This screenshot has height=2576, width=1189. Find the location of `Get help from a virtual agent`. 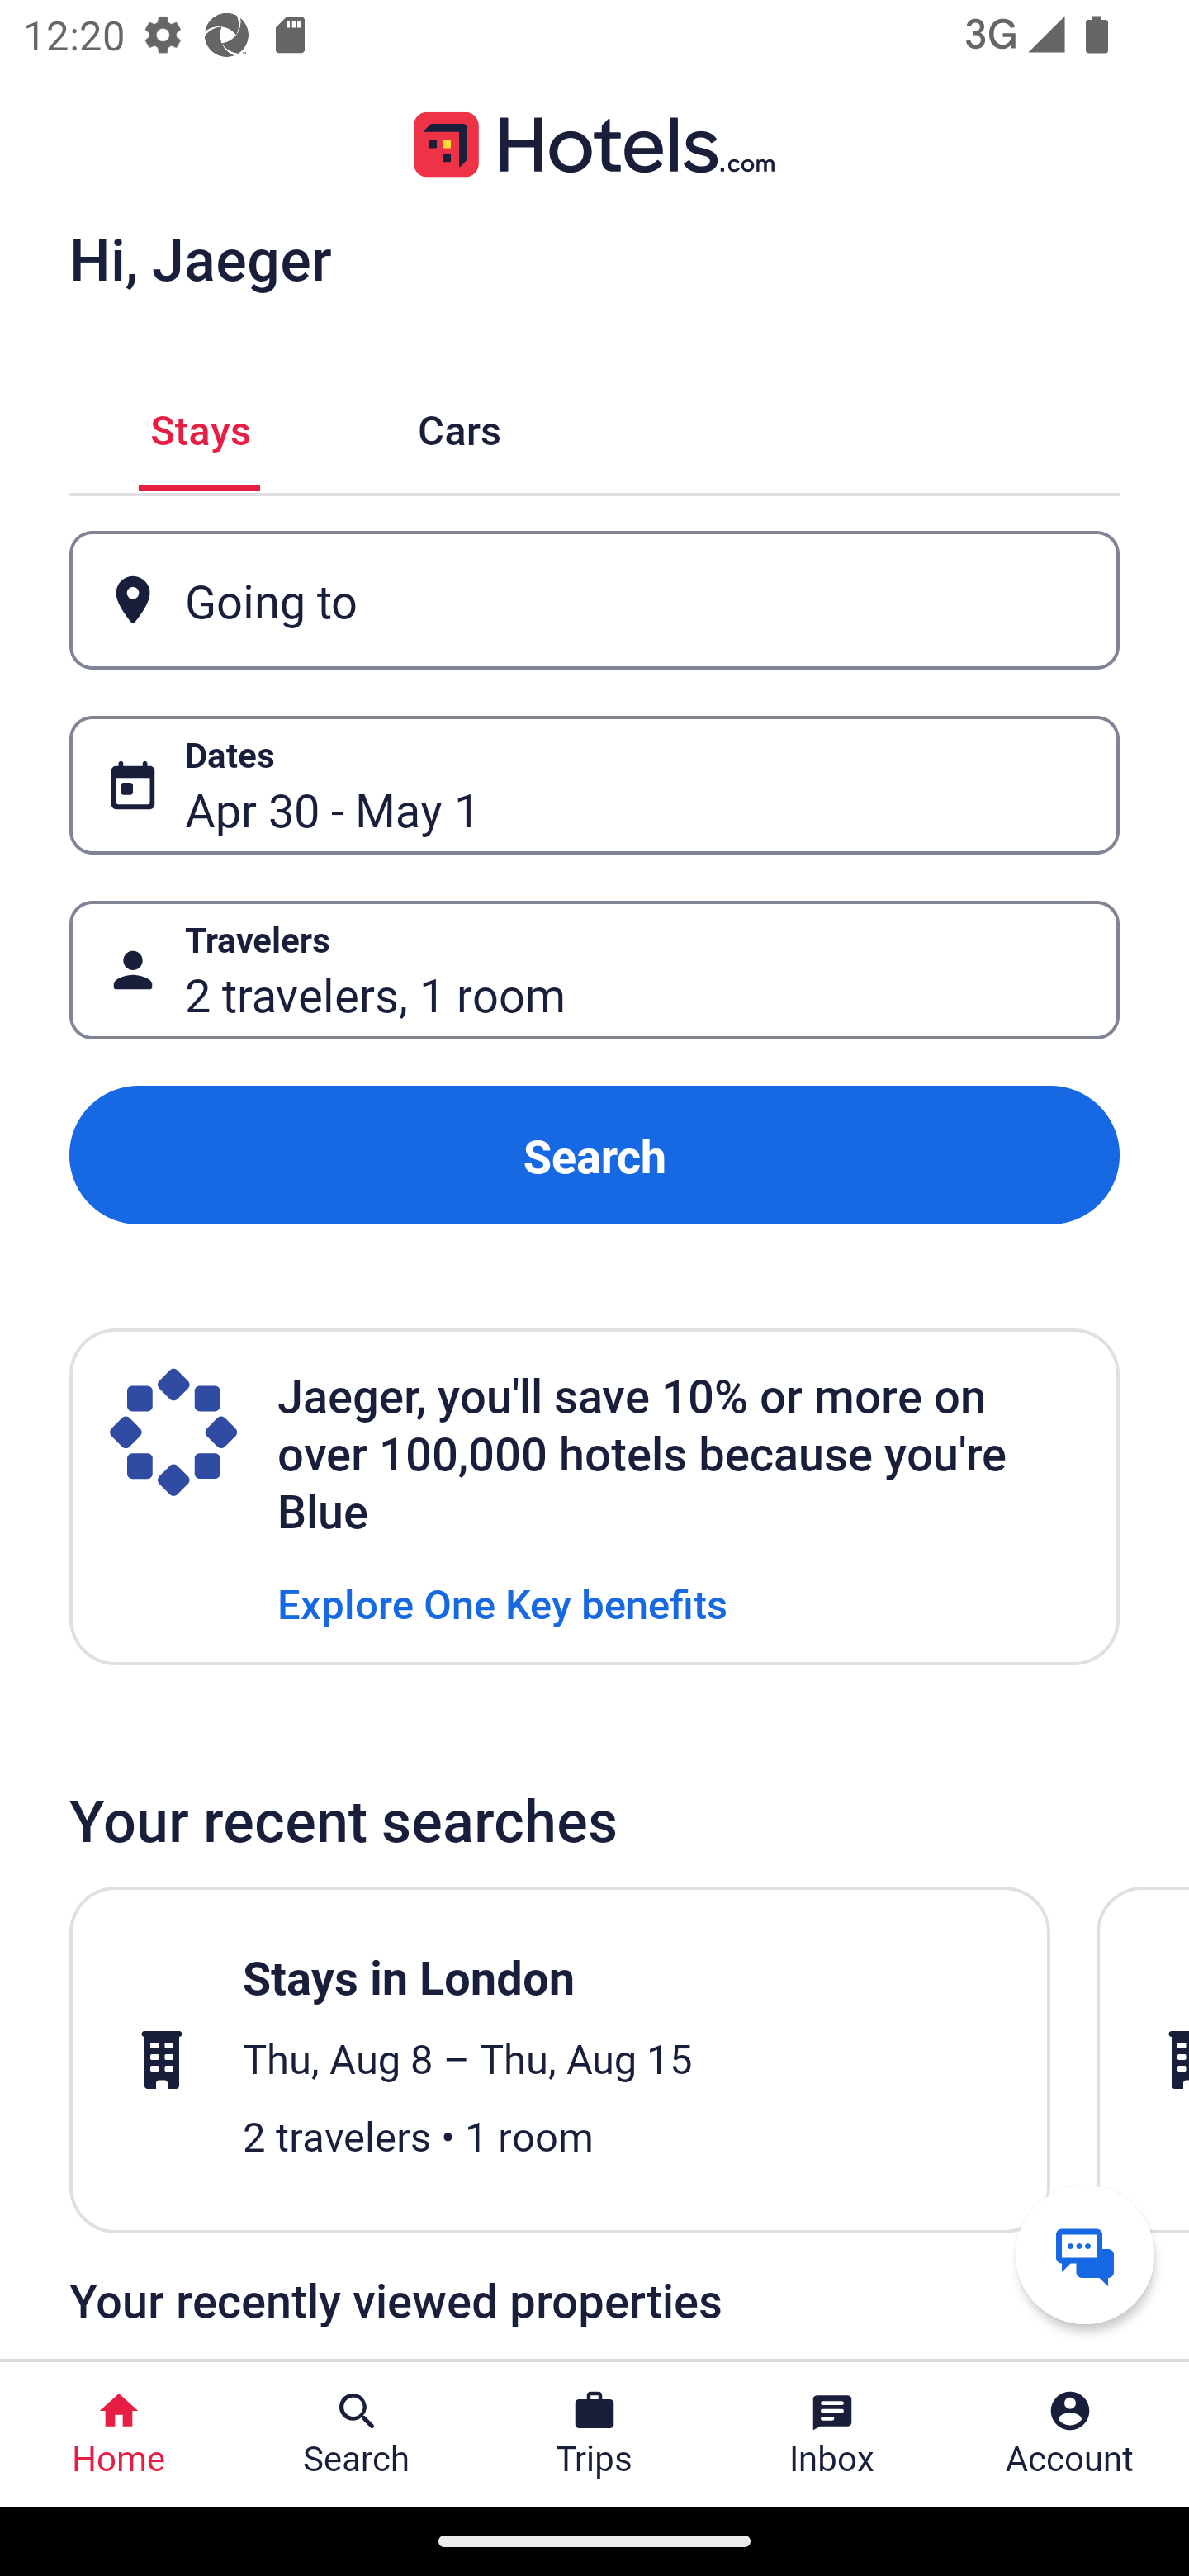

Get help from a virtual agent is located at coordinates (1085, 2254).